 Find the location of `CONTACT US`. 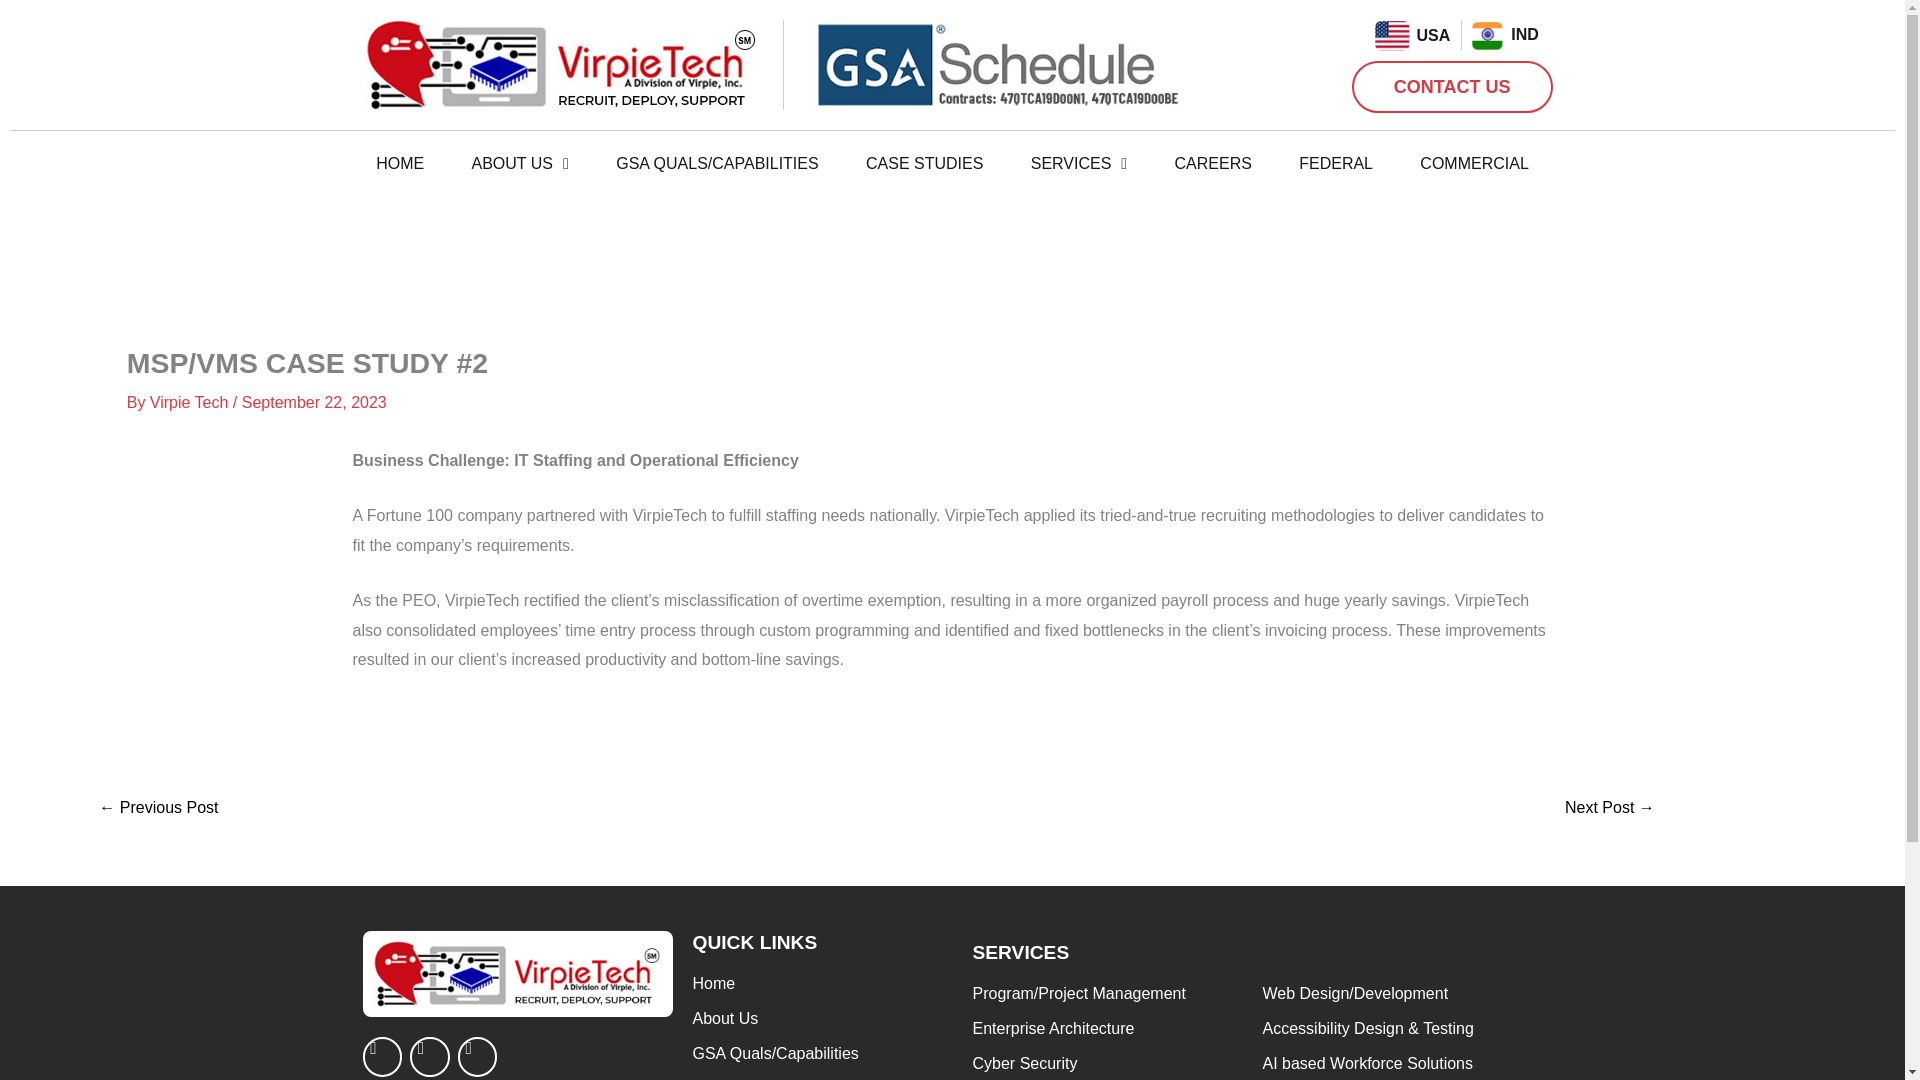

CONTACT US is located at coordinates (1452, 86).